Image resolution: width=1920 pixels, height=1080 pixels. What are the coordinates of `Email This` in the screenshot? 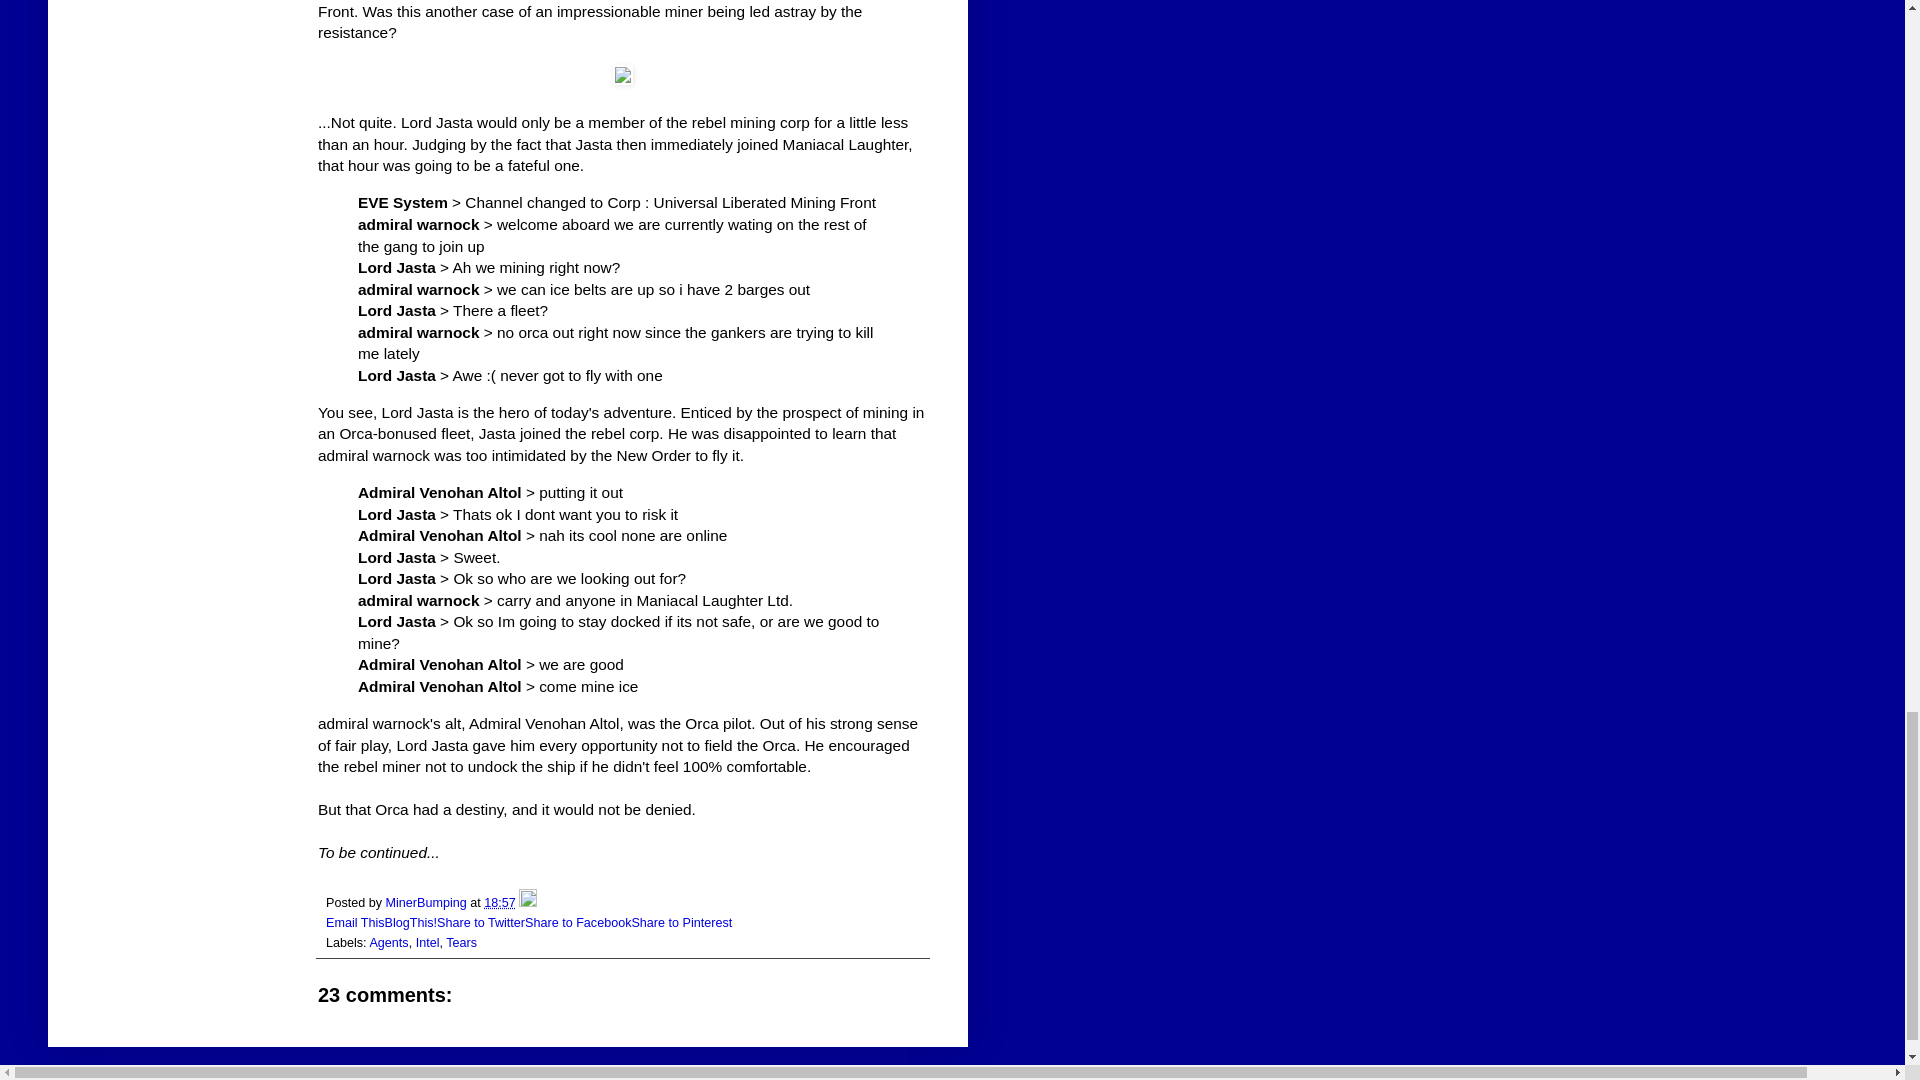 It's located at (356, 922).